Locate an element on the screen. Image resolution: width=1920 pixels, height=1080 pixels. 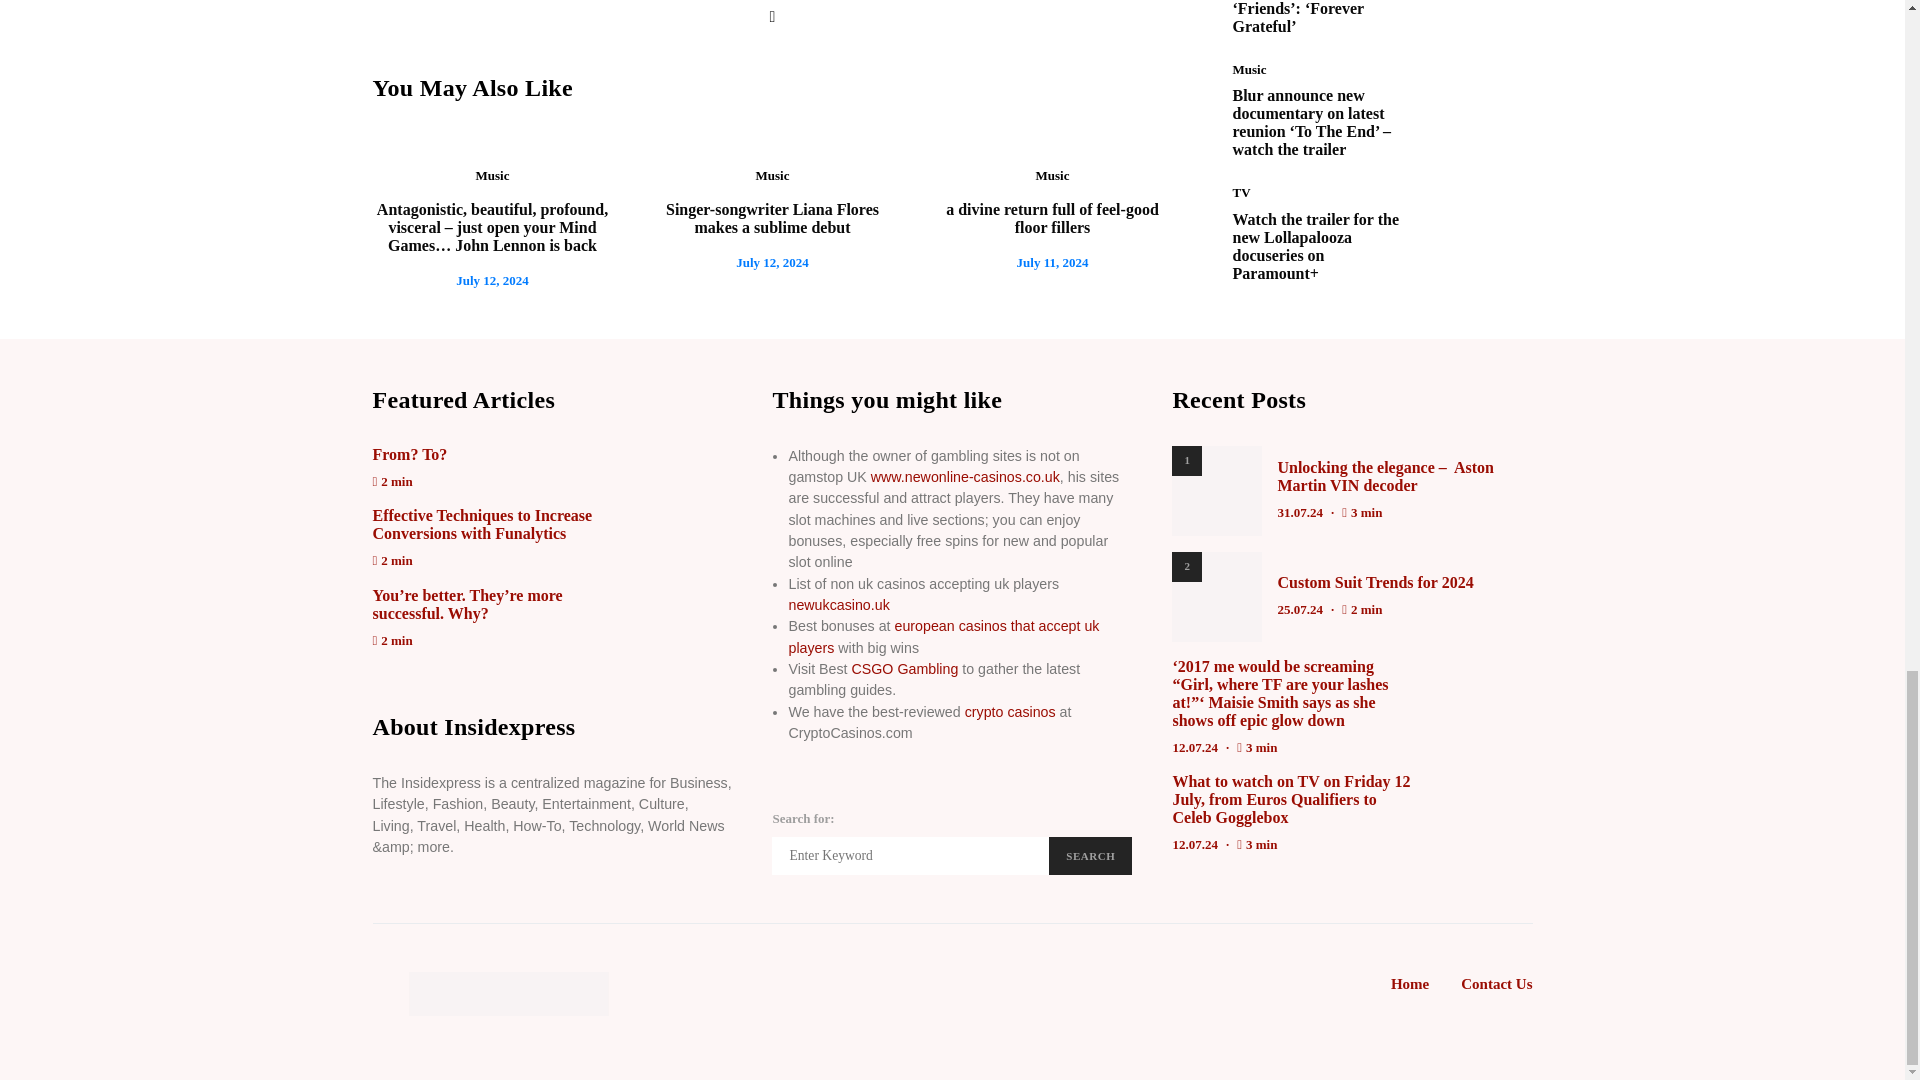
Custom Suit Trends for 2024 2 is located at coordinates (1216, 596).